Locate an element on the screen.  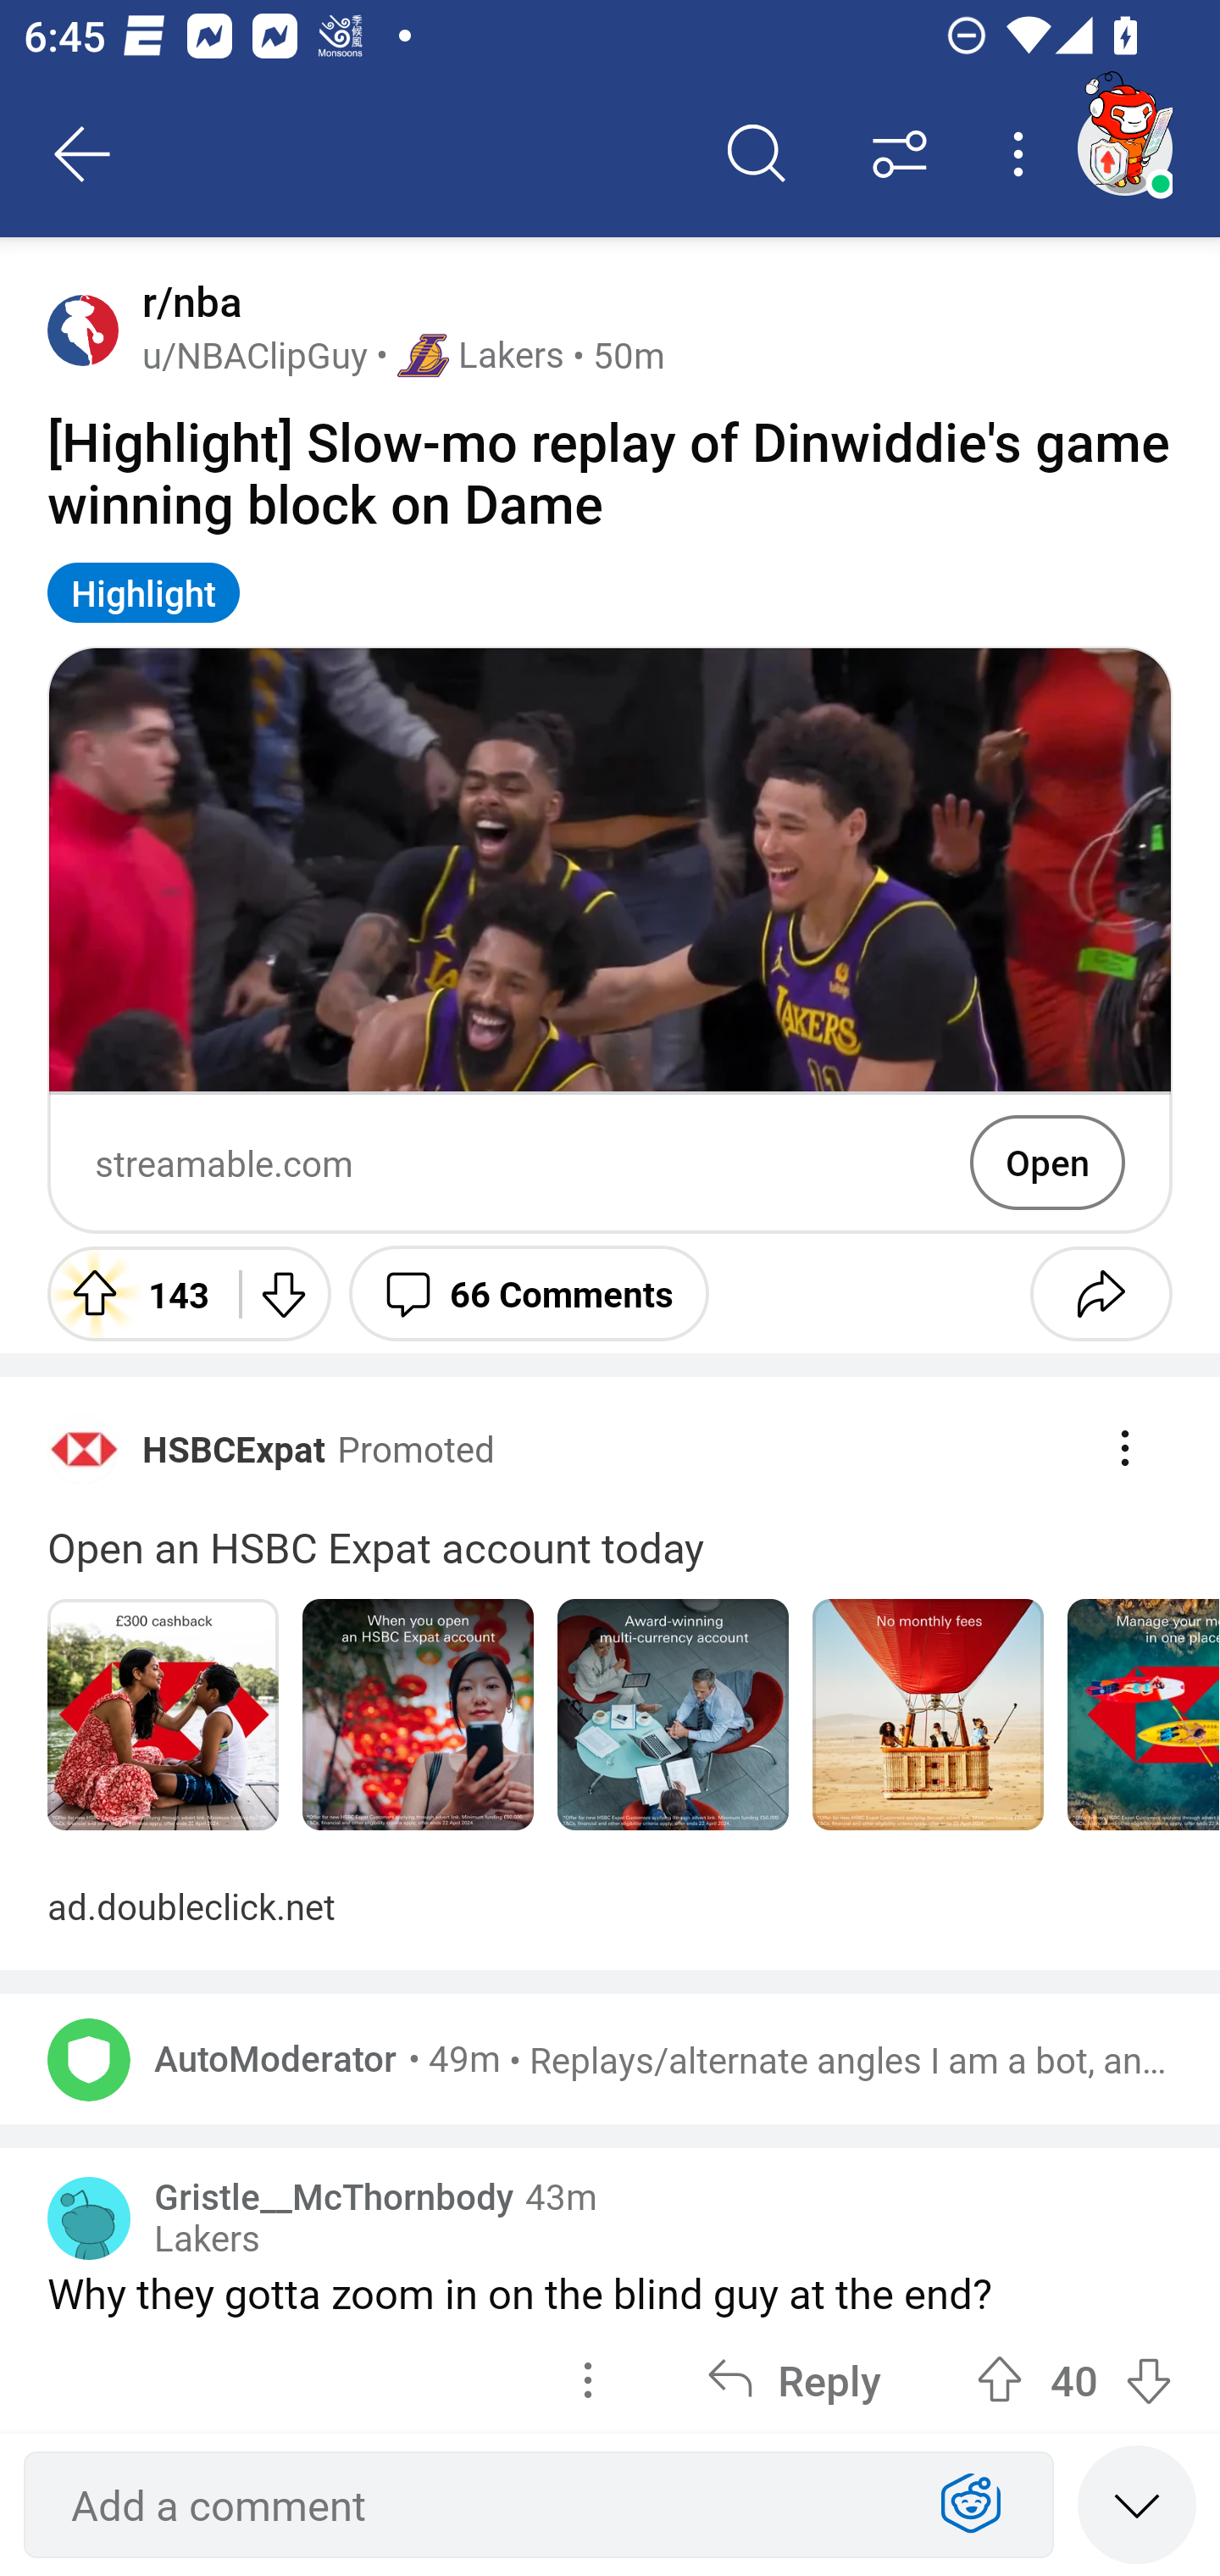
Image 5 of 5.  is located at coordinates (1143, 1715).